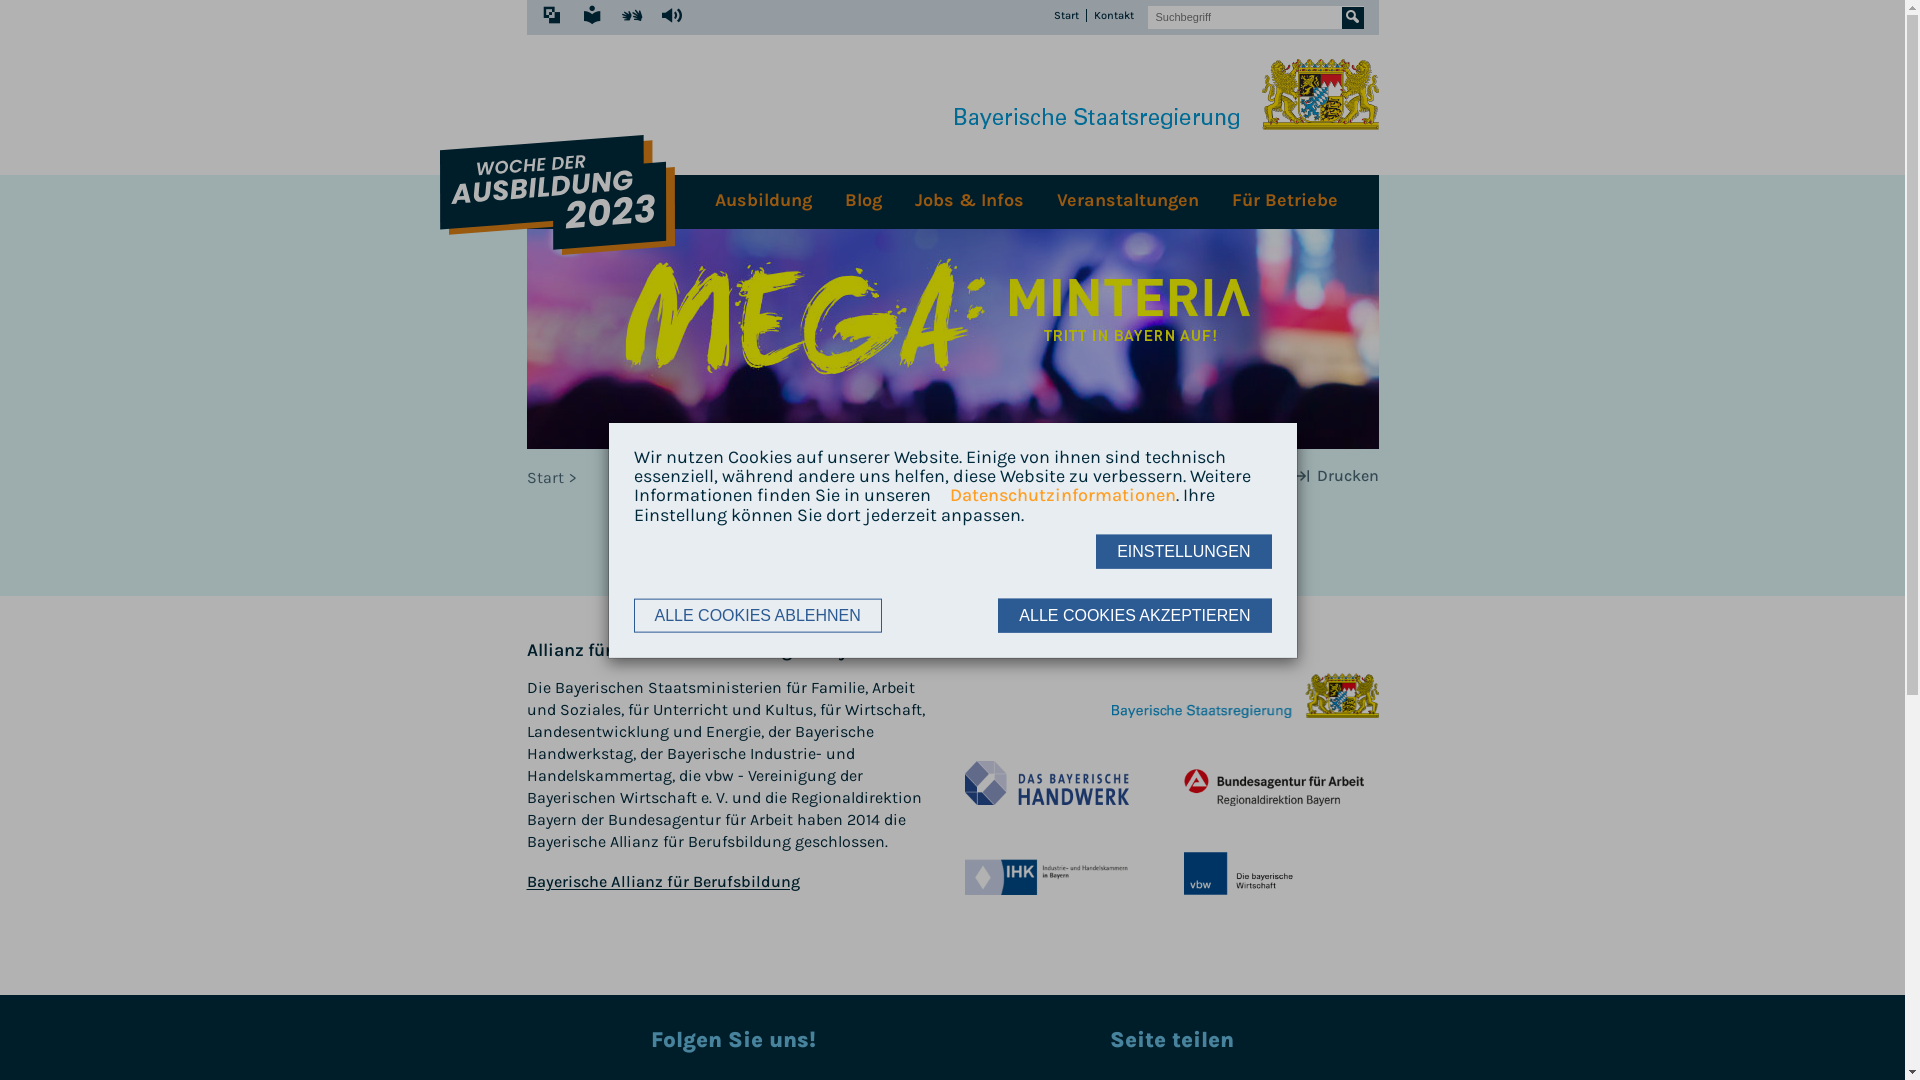 The width and height of the screenshot is (1920, 1080). Describe the element at coordinates (1228, 476) in the screenshot. I see `Empfehlen` at that location.